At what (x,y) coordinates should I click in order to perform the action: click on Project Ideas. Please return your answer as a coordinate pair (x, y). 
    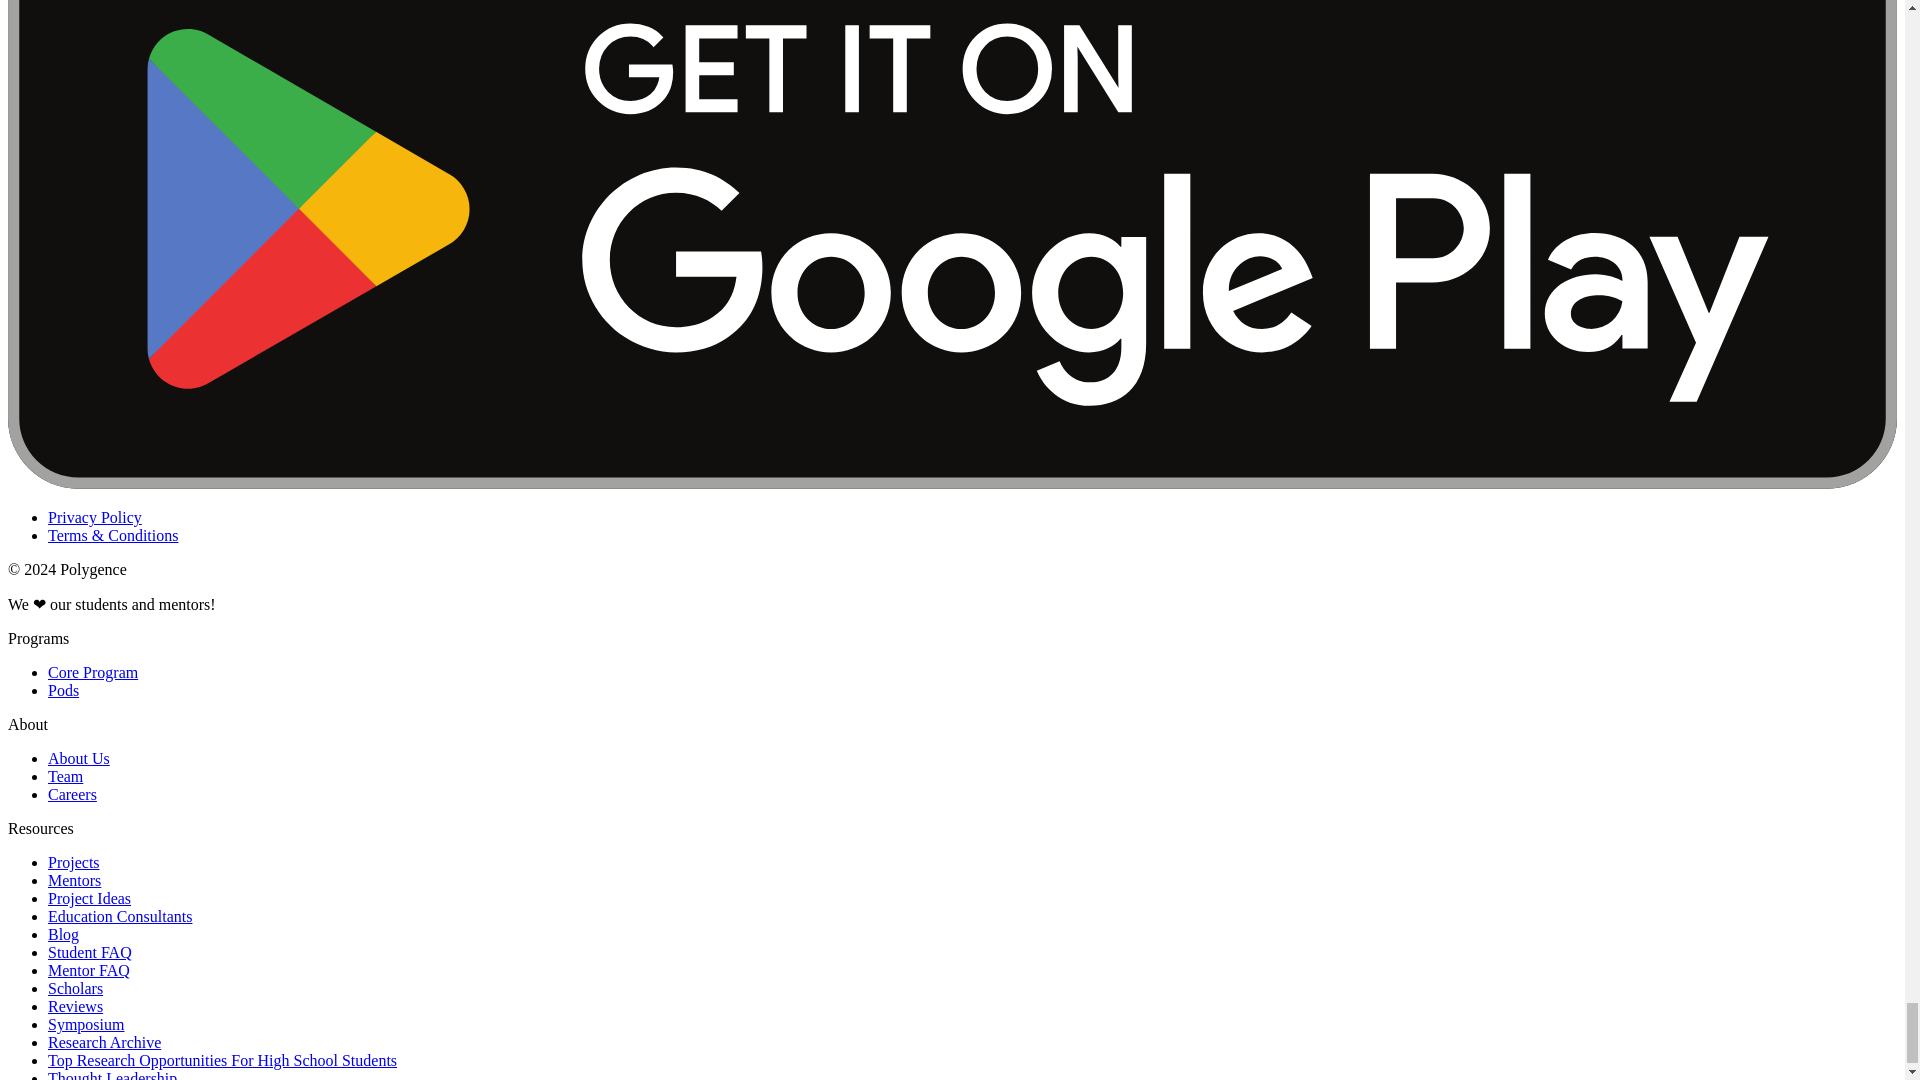
    Looking at the image, I should click on (89, 898).